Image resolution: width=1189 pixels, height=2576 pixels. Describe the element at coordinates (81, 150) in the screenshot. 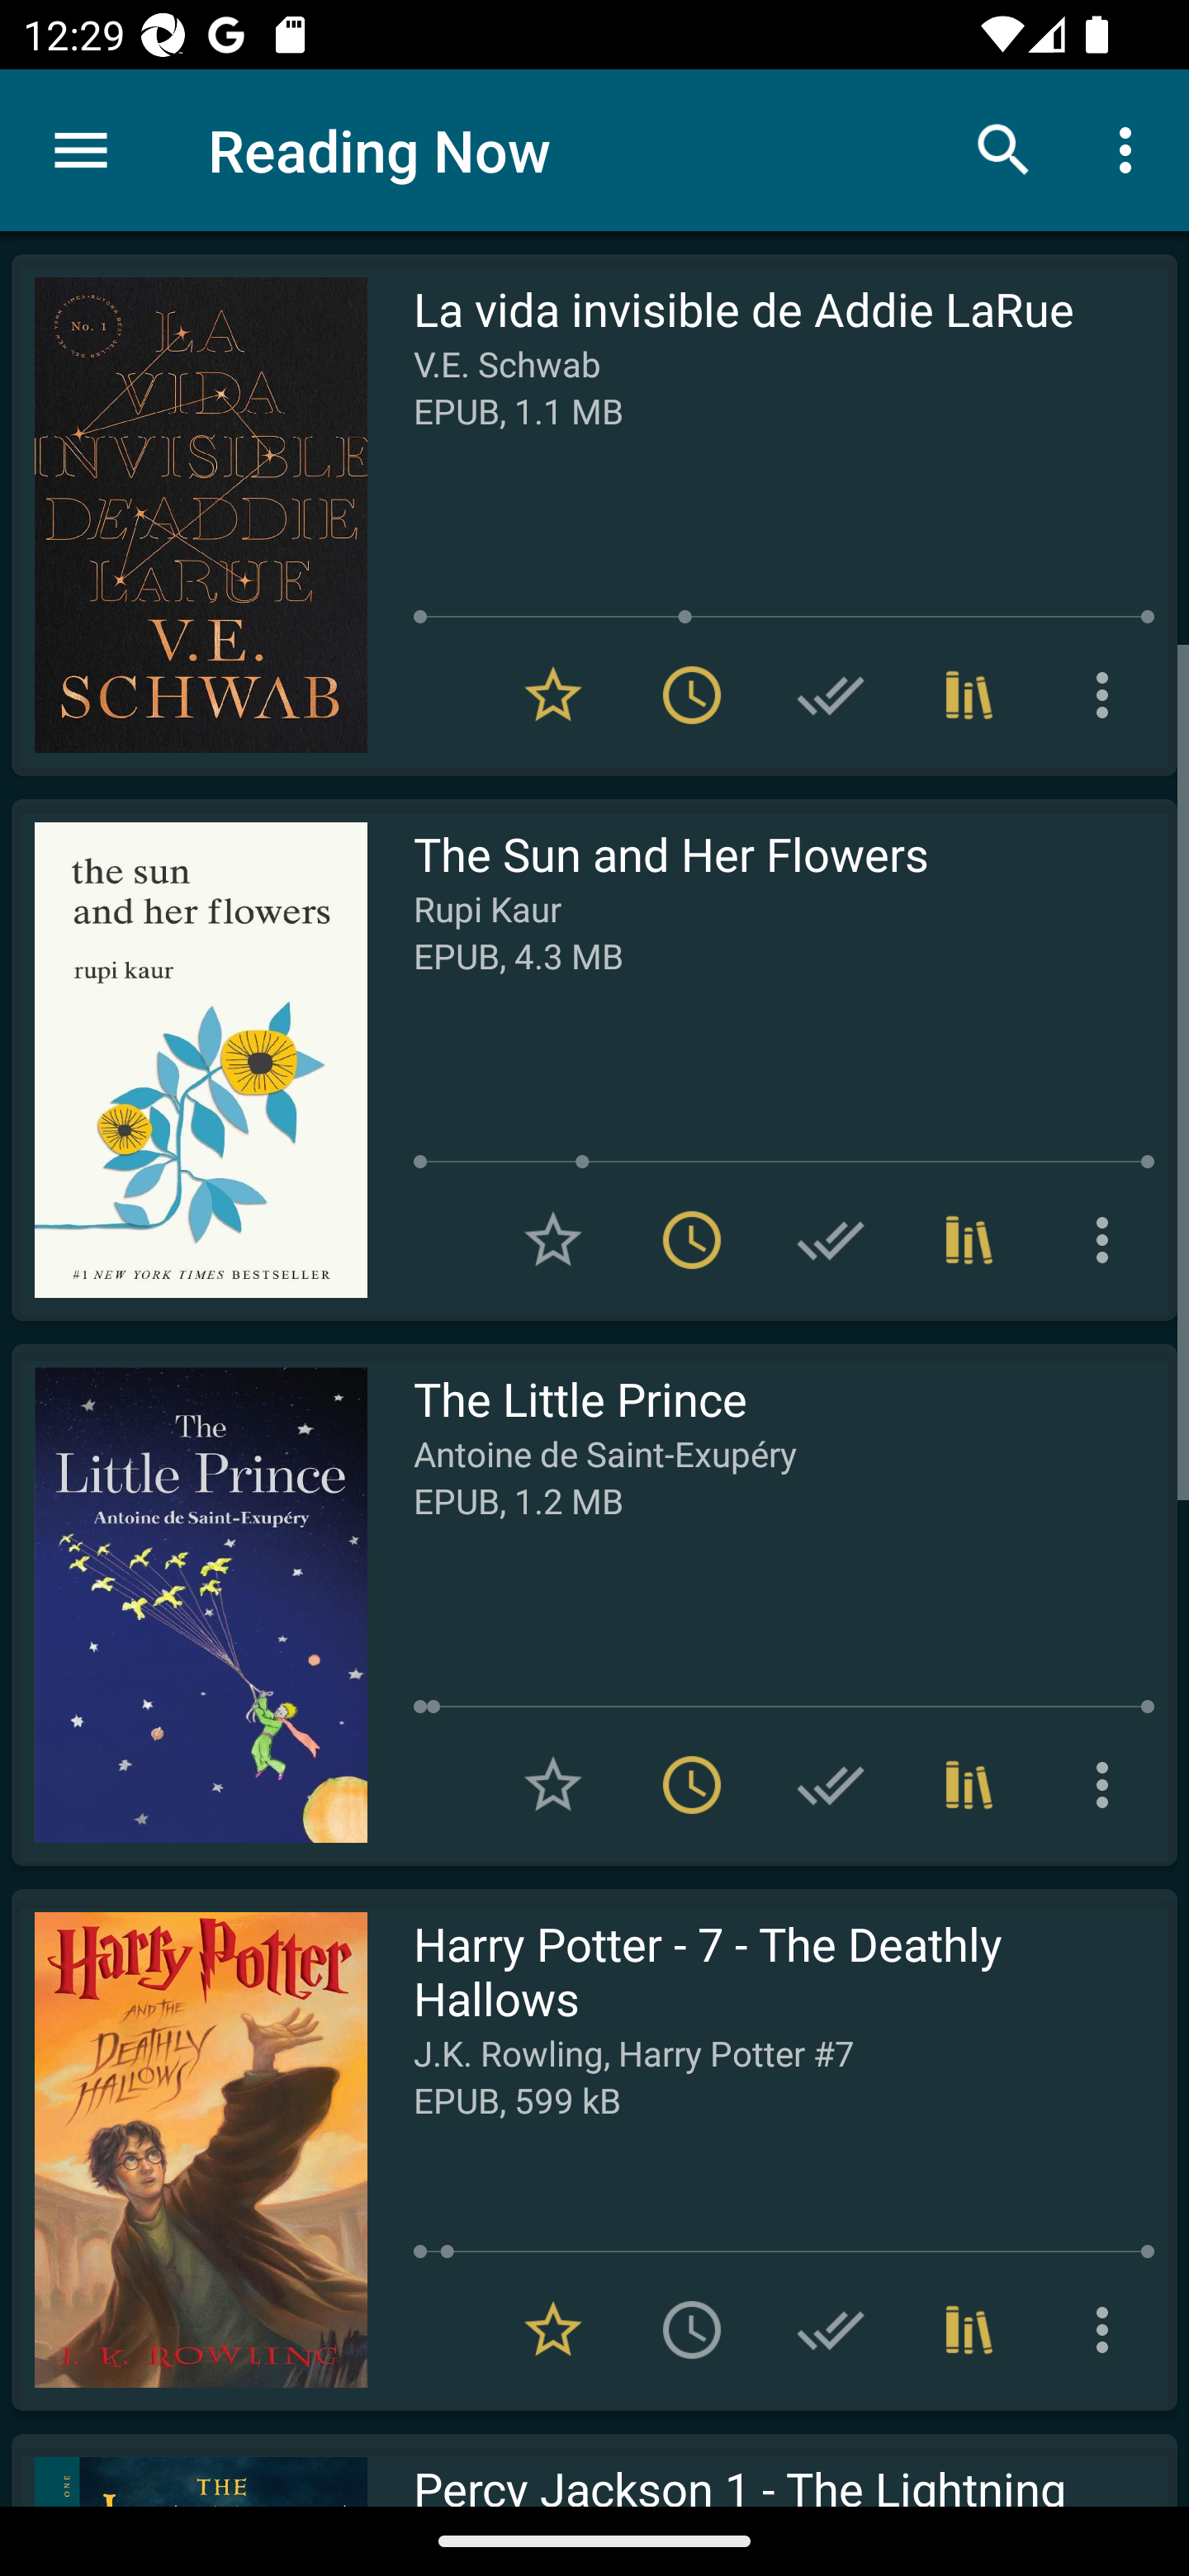

I see `Menu` at that location.